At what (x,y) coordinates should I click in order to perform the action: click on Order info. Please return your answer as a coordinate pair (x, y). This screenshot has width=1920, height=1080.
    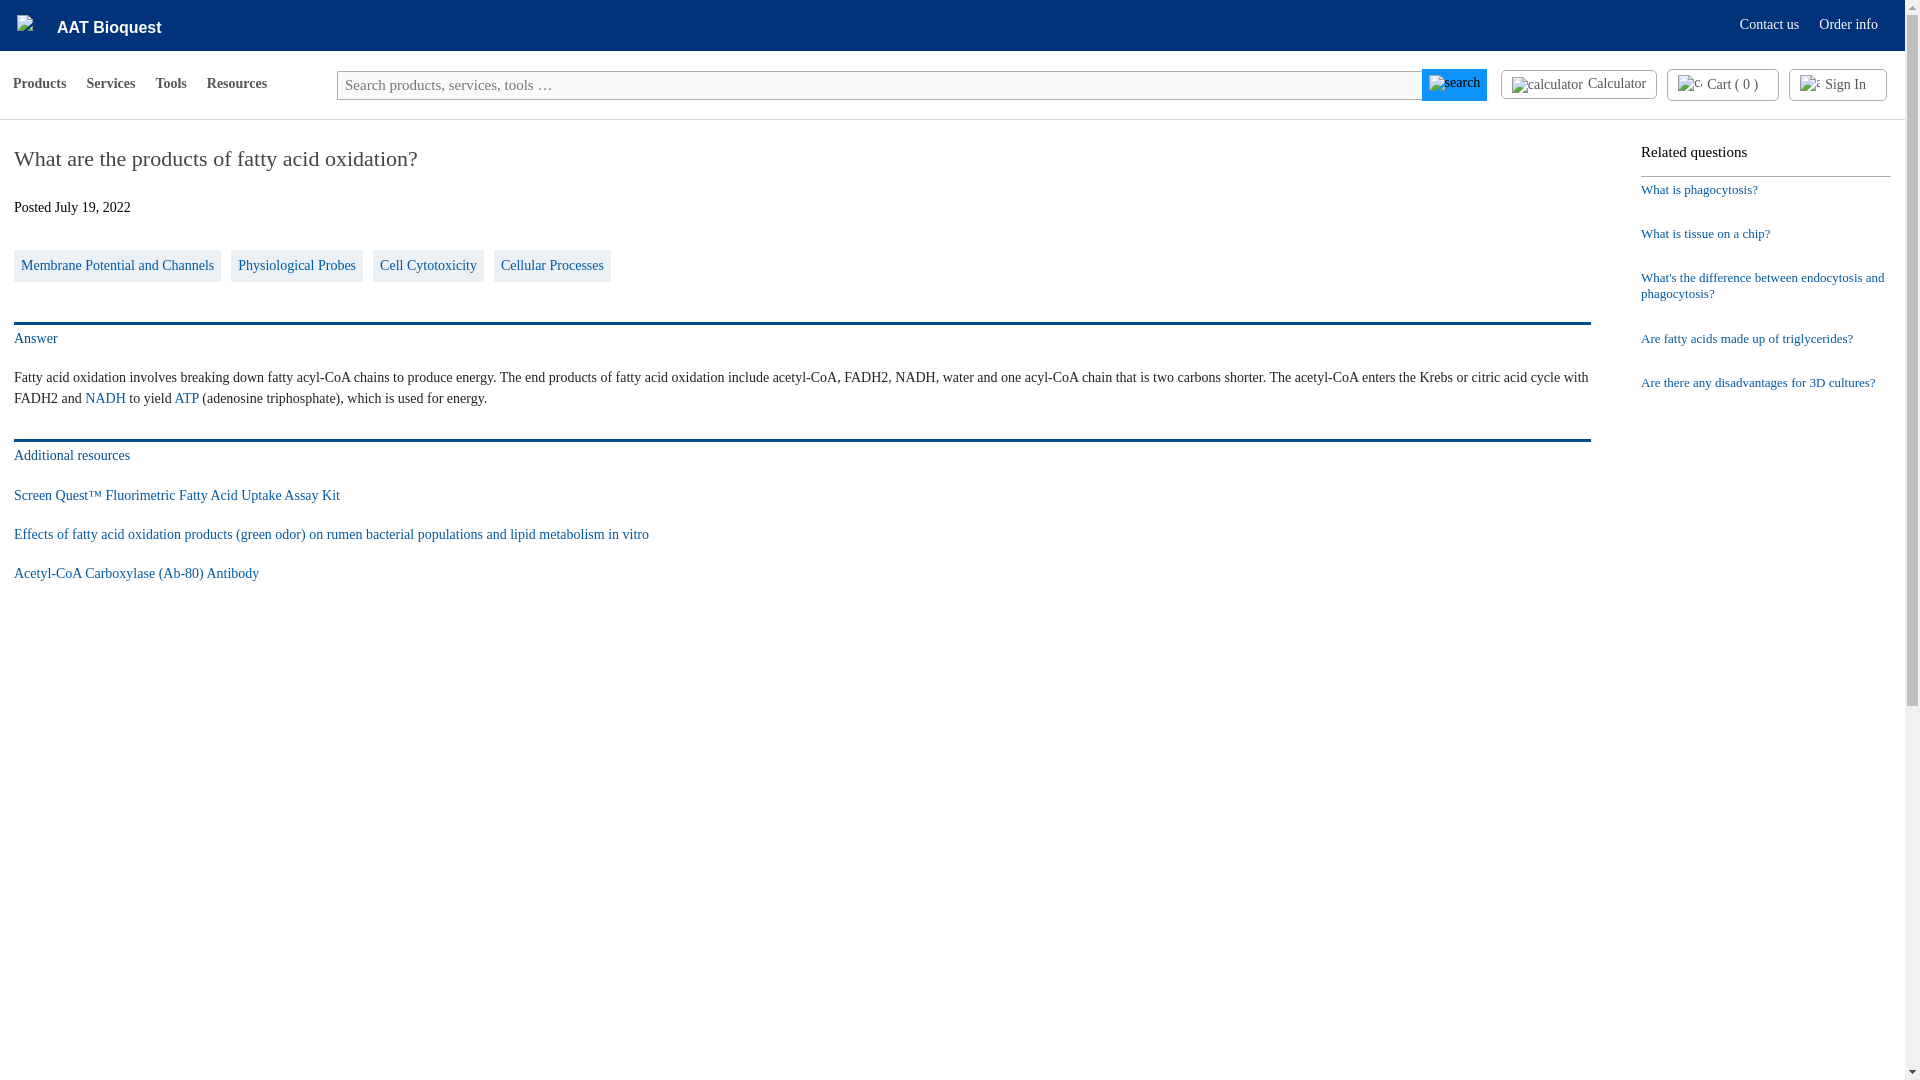
    Looking at the image, I should click on (1848, 24).